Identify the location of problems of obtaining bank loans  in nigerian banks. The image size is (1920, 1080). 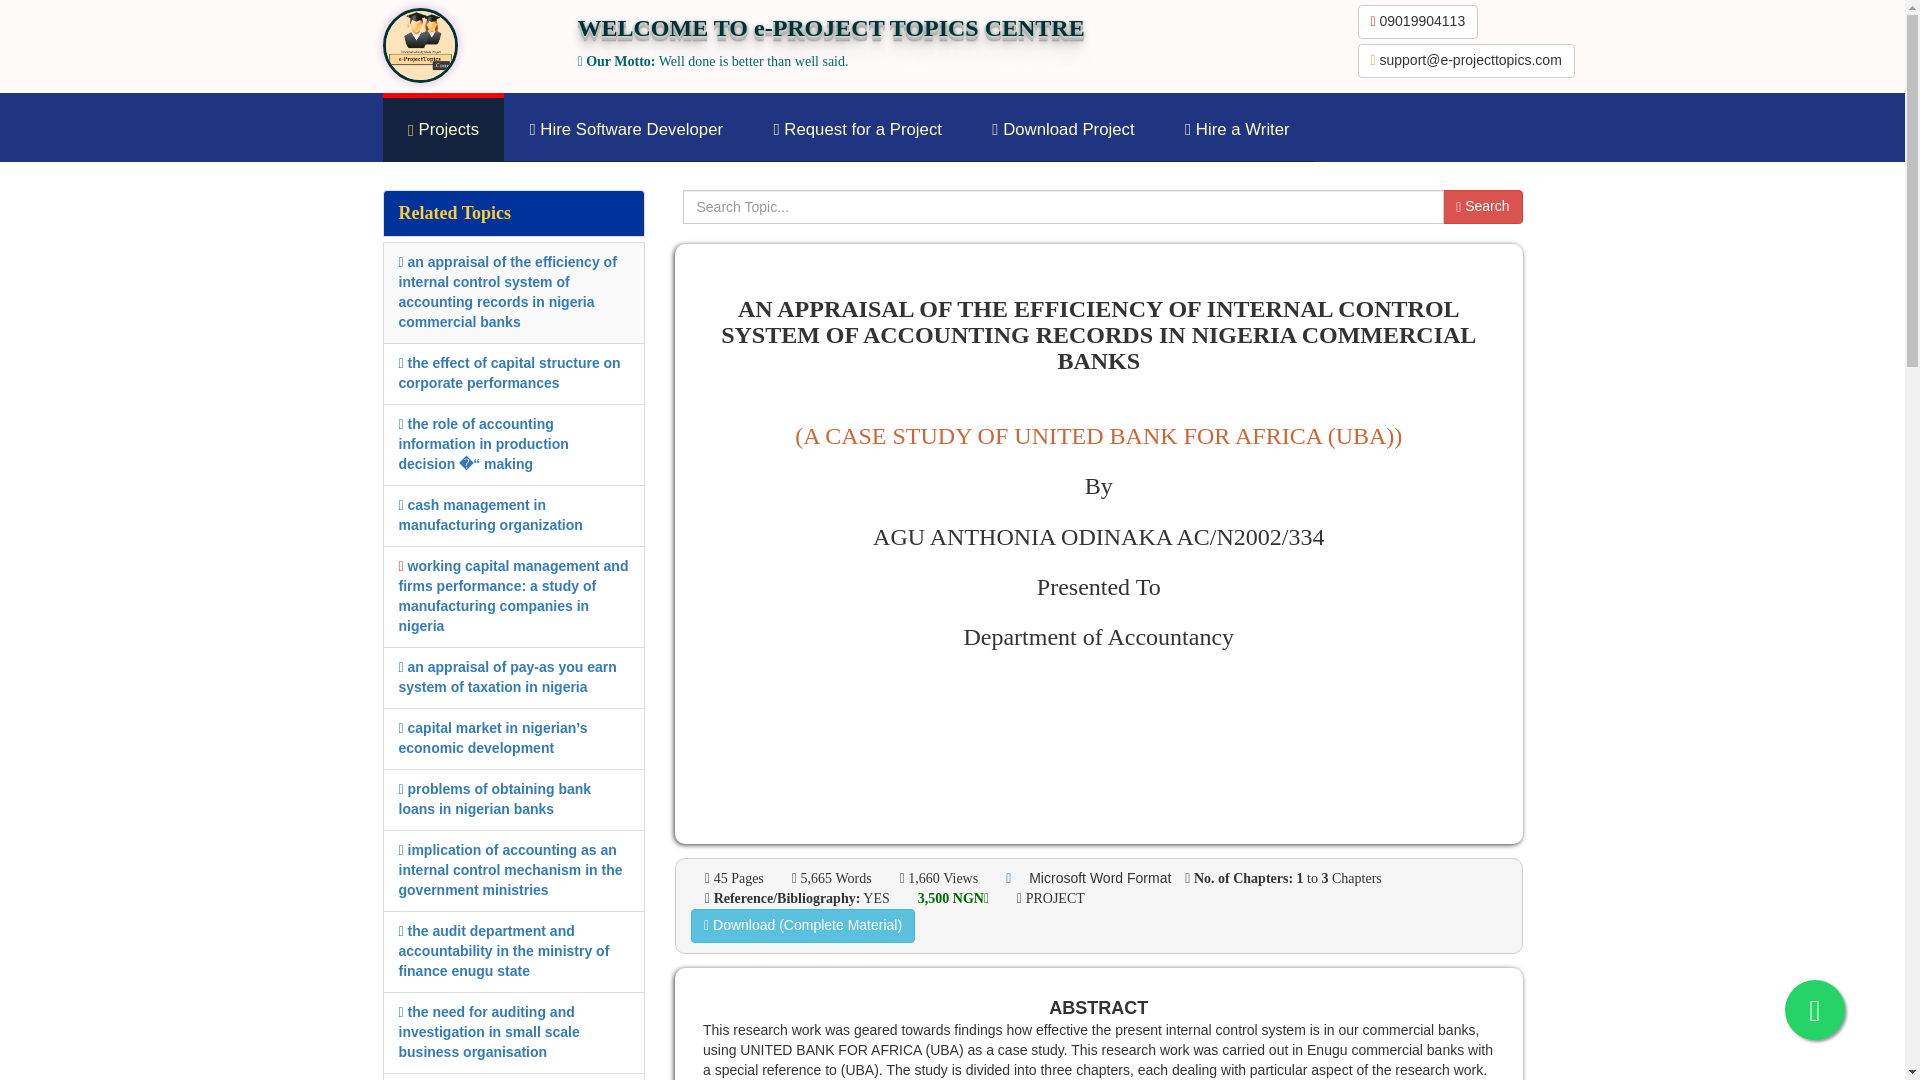
(494, 798).